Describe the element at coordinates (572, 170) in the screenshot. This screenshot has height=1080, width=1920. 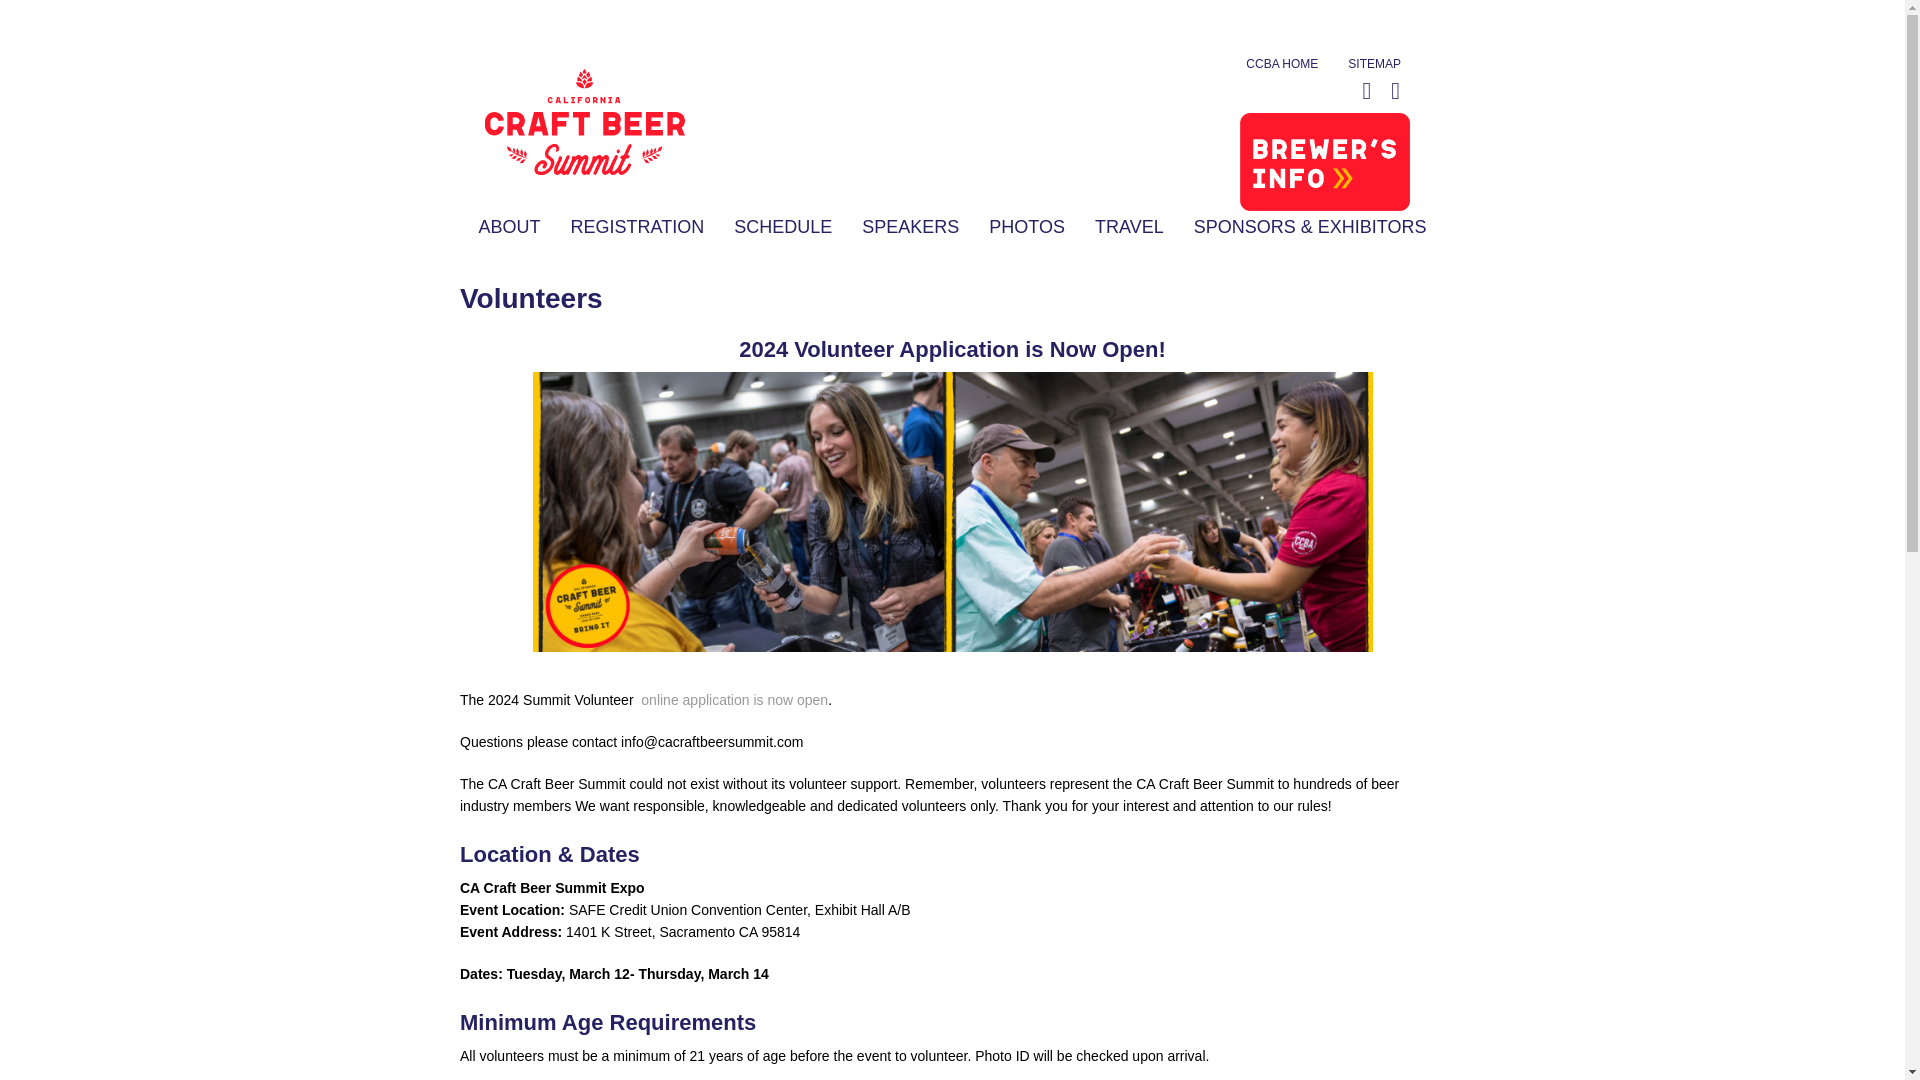
I see `2024 Craft Beer Summit Home` at that location.